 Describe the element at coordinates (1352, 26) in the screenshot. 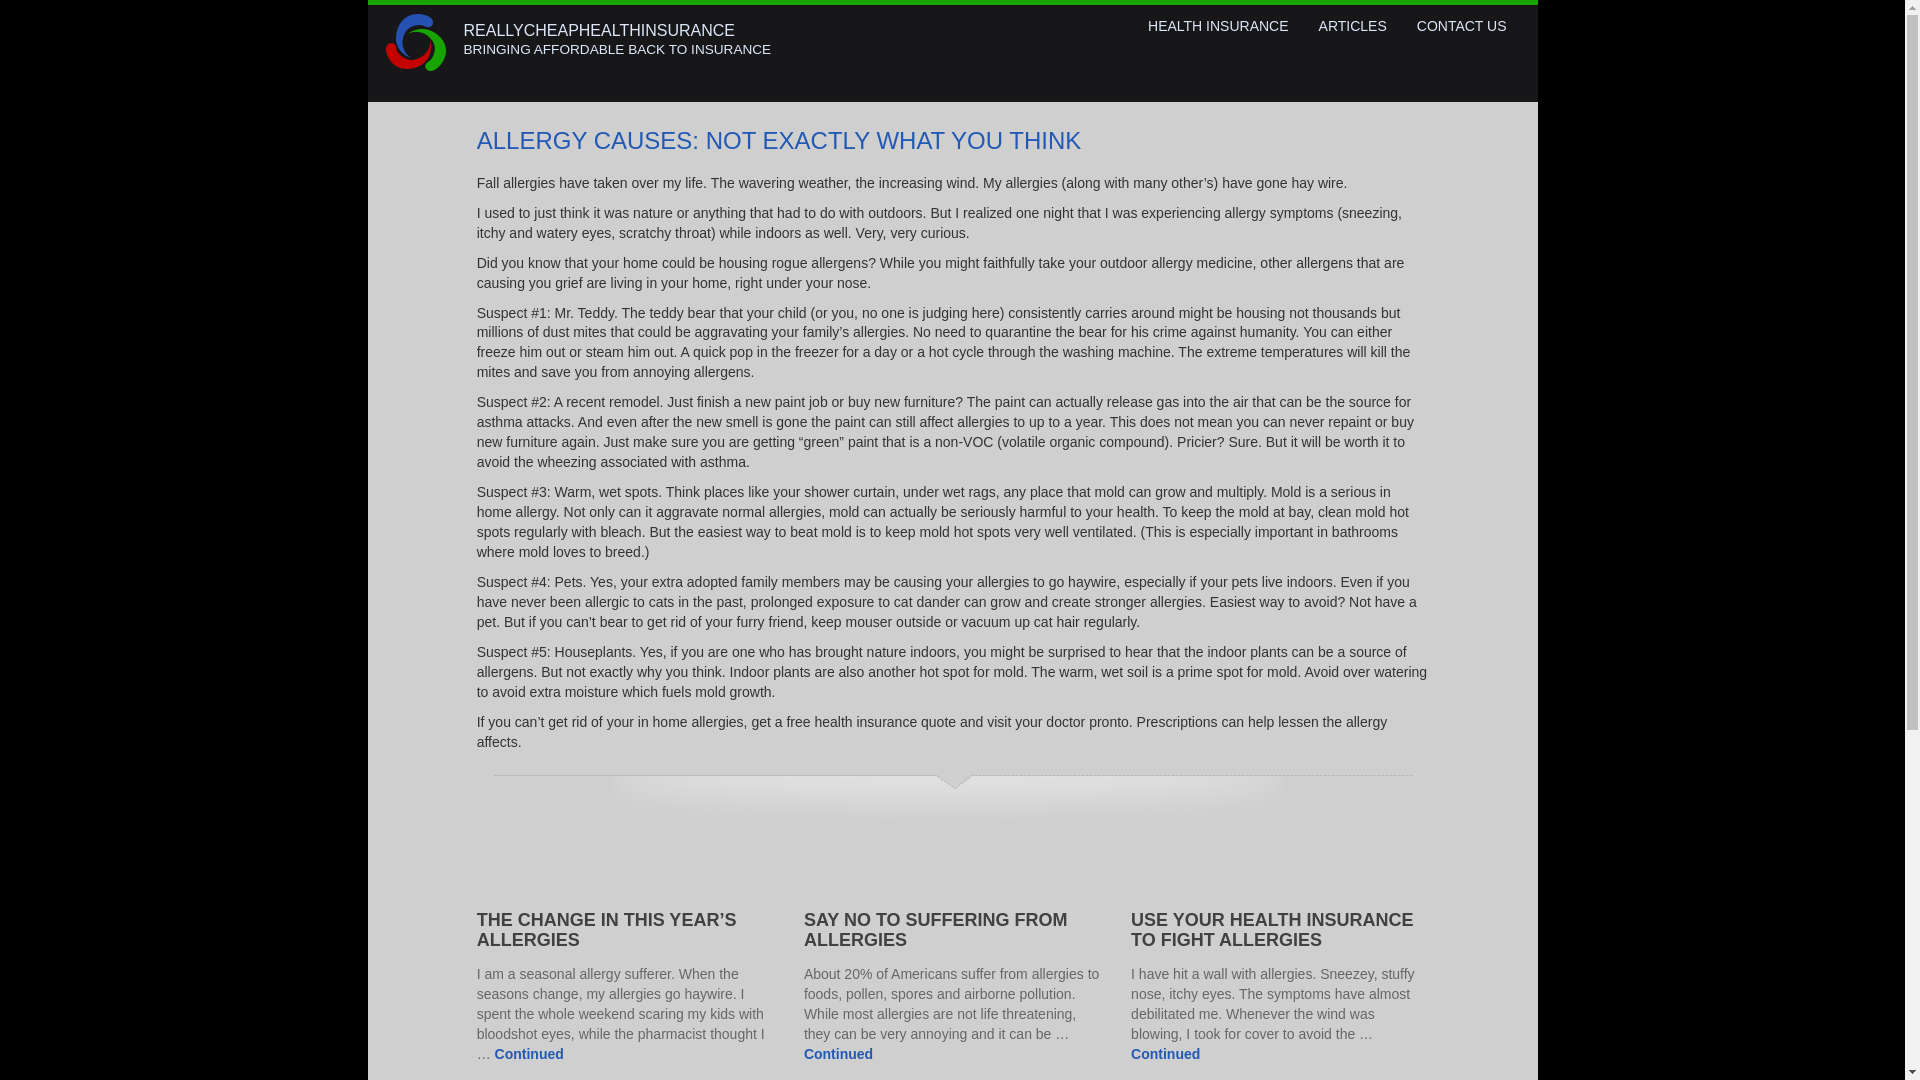

I see `ARTICLES` at that location.